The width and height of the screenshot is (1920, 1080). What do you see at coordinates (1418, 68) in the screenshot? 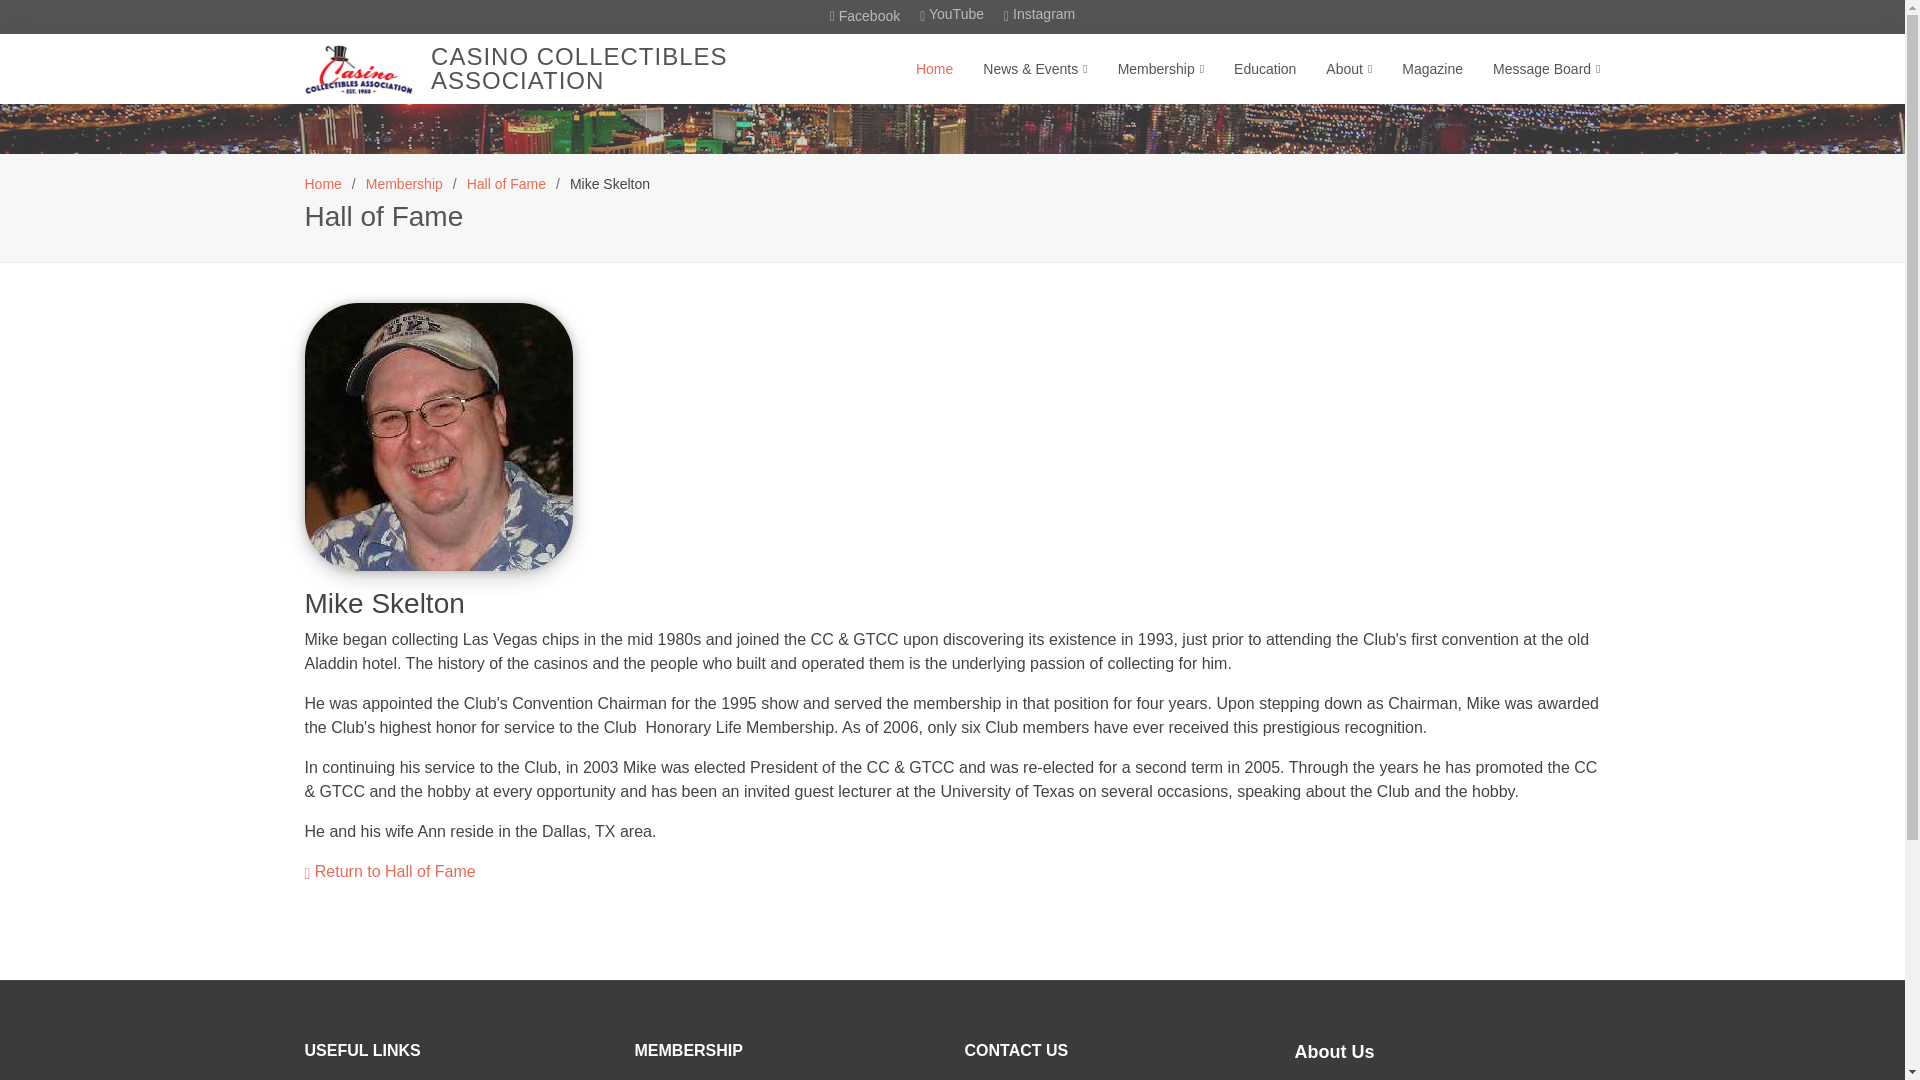
I see `Magazine` at bounding box center [1418, 68].